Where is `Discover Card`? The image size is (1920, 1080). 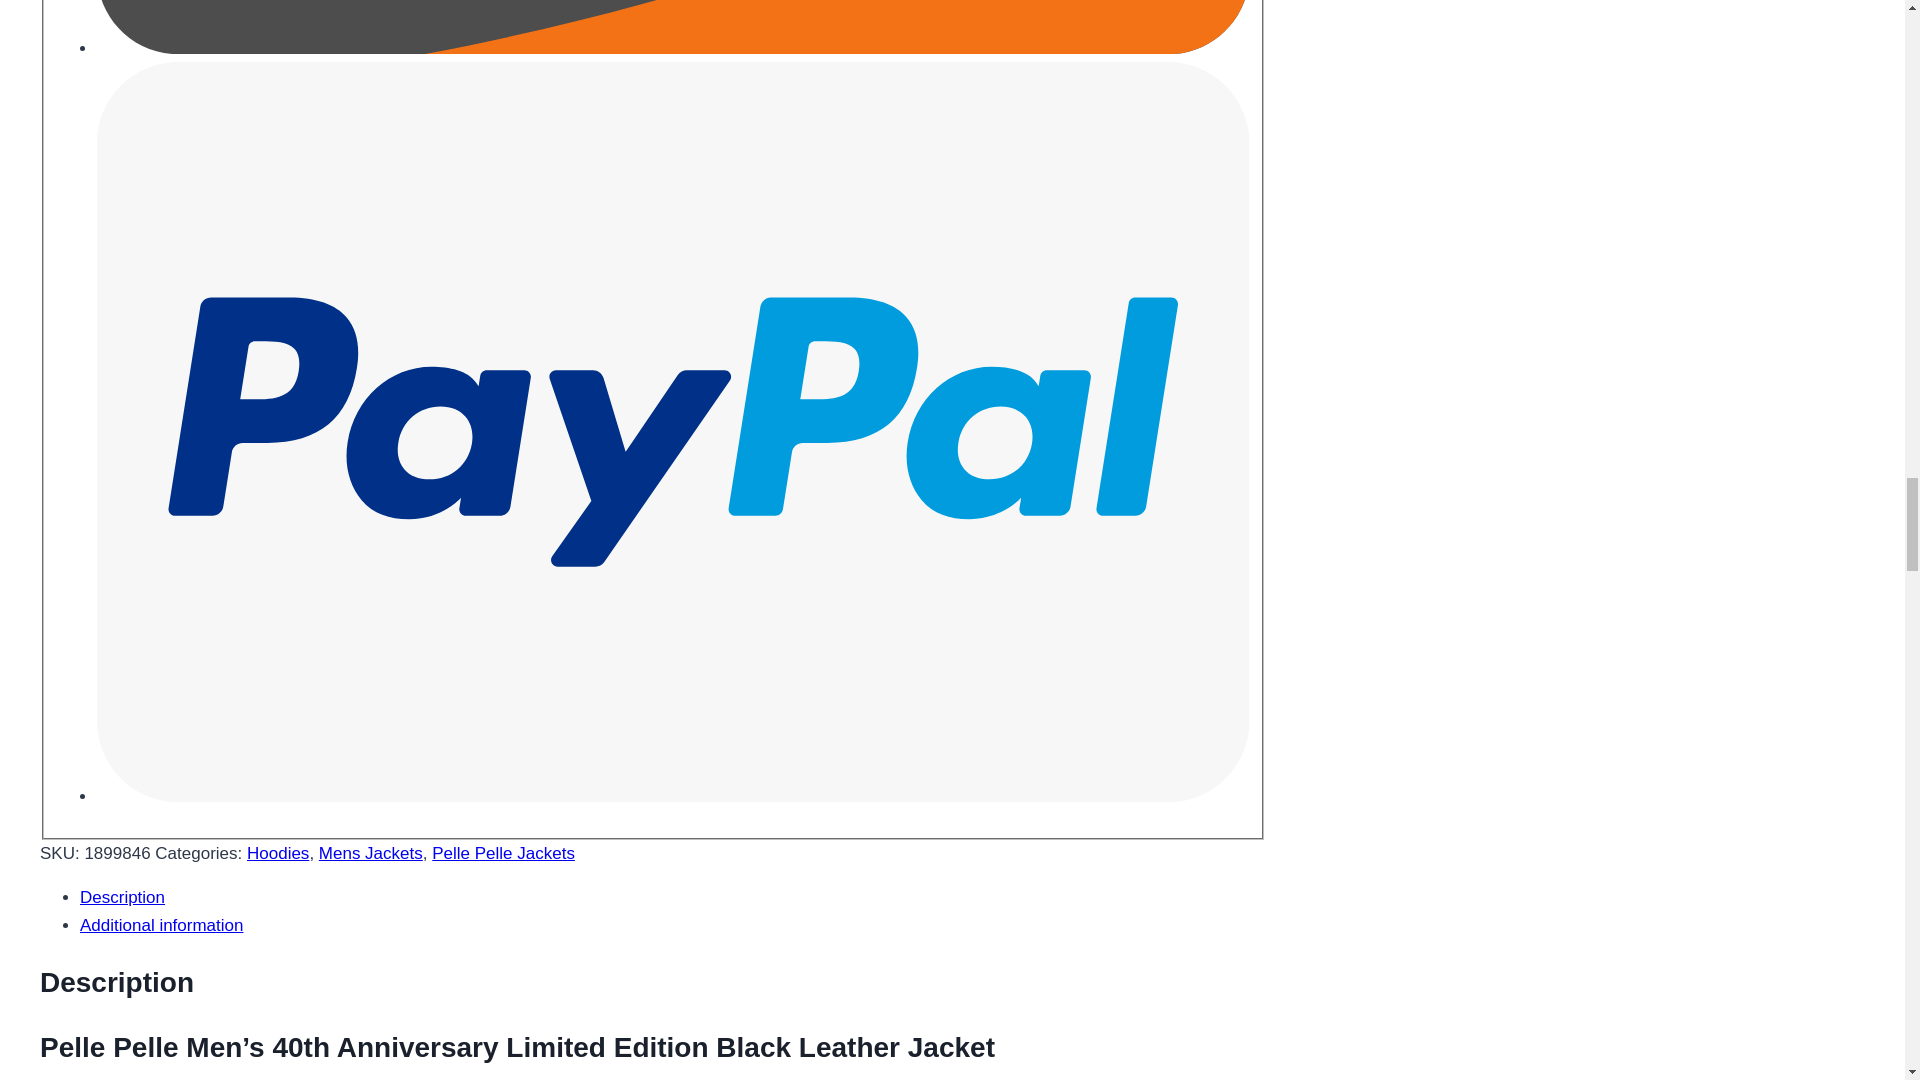 Discover Card is located at coordinates (673, 27).